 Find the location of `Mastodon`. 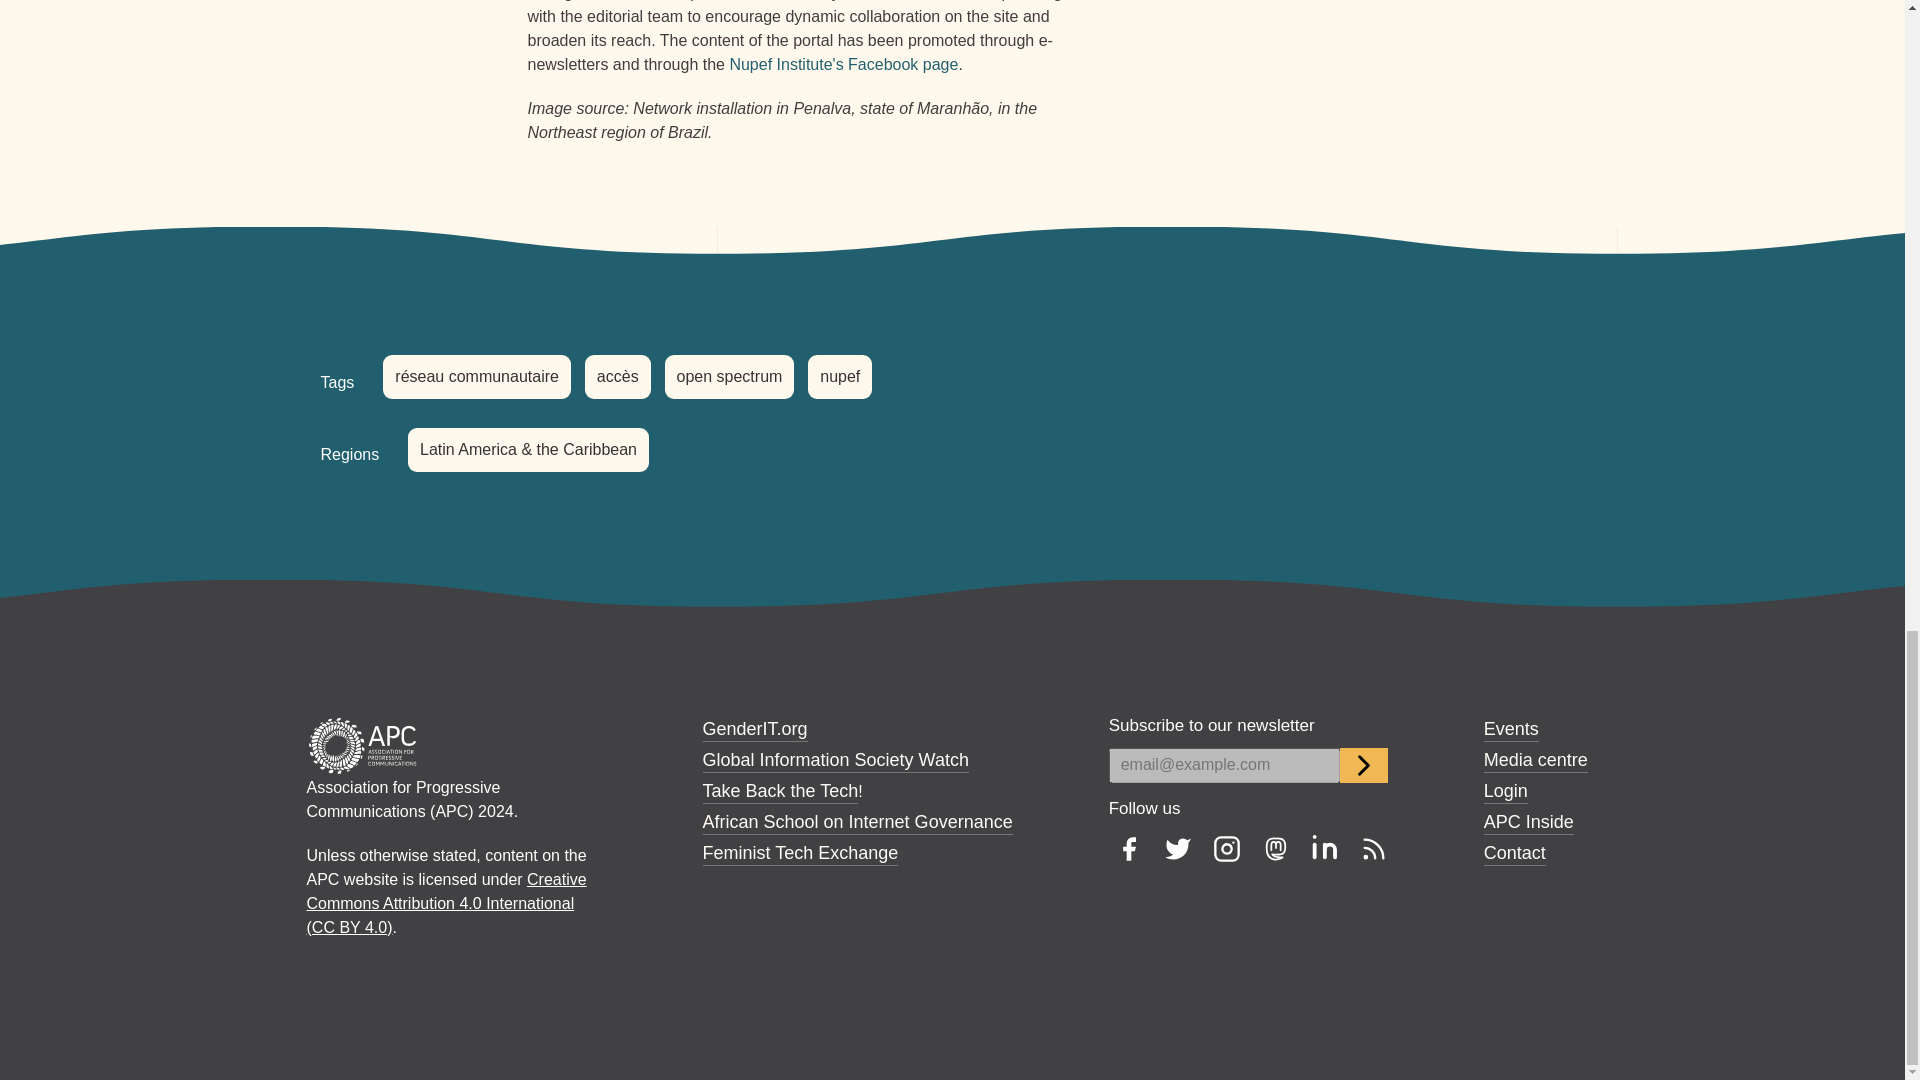

Mastodon is located at coordinates (1276, 848).